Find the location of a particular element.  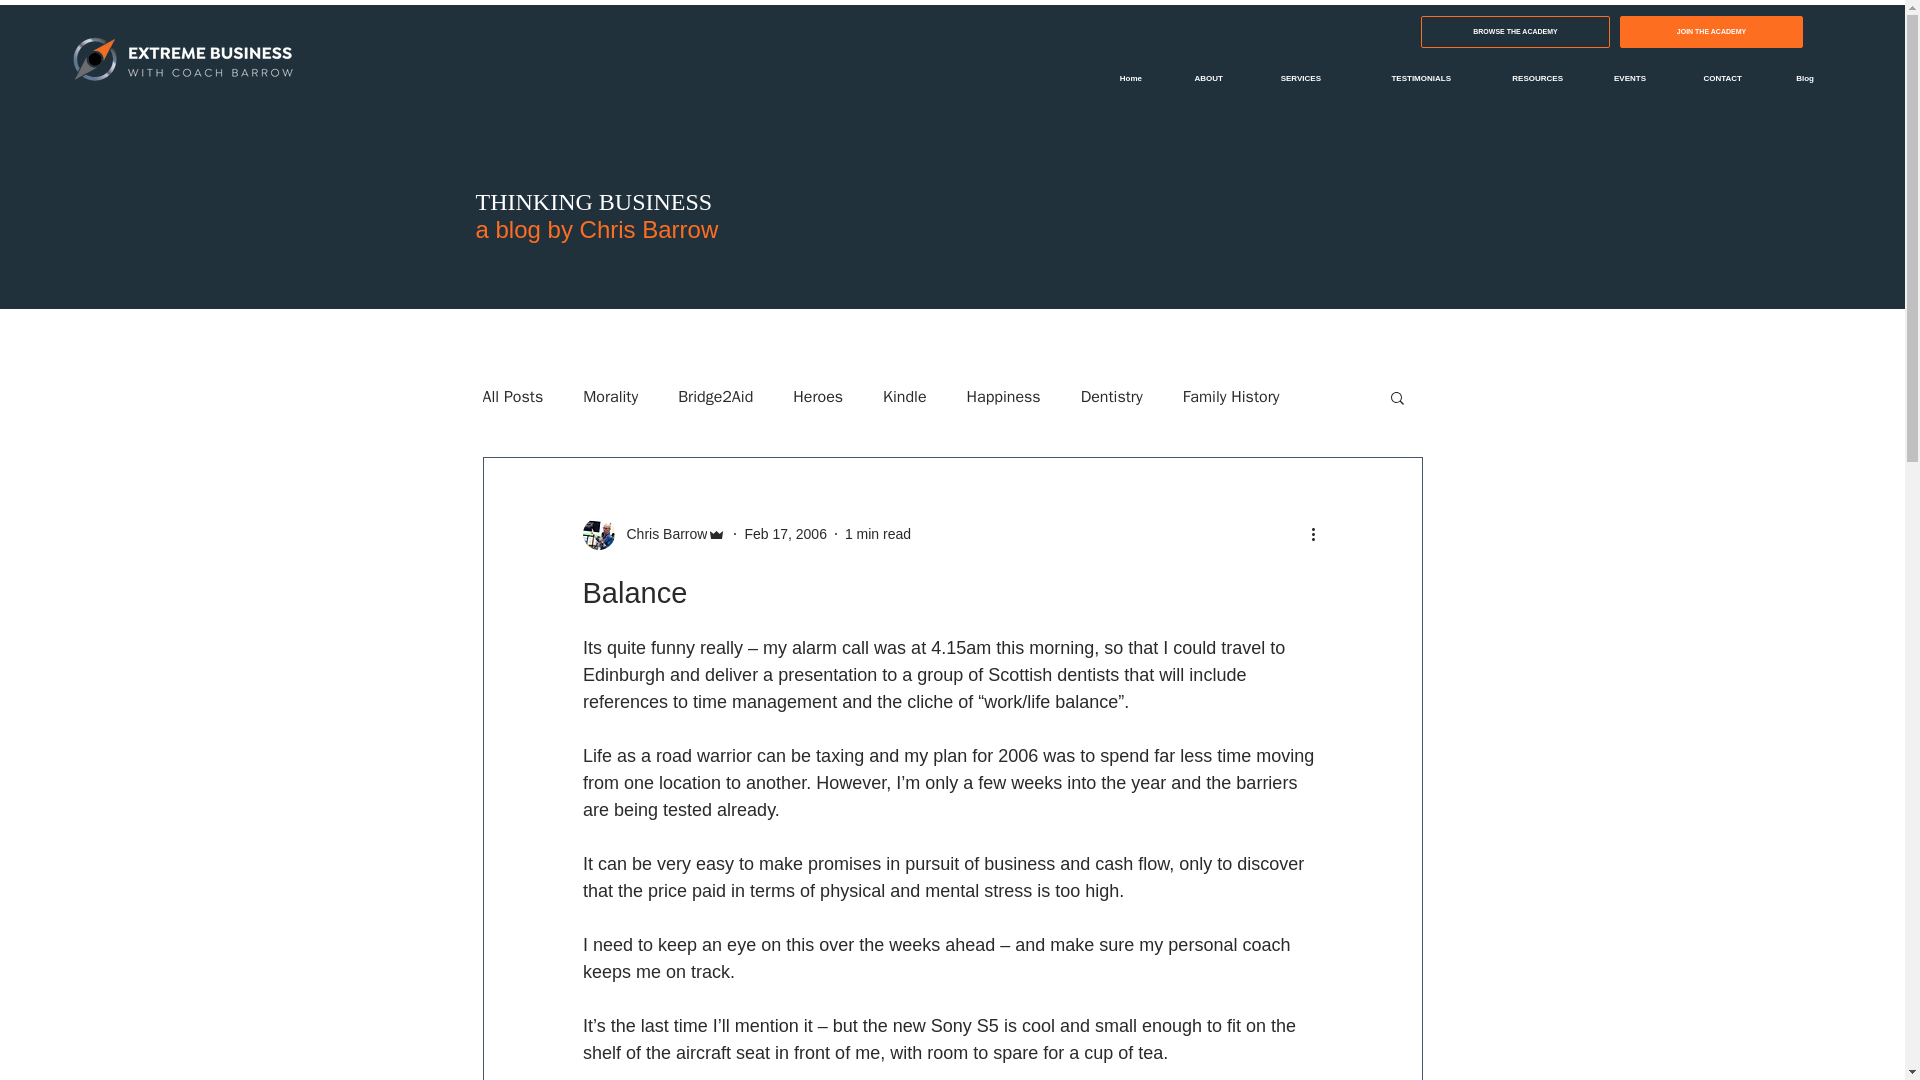

Happiness is located at coordinates (1004, 396).